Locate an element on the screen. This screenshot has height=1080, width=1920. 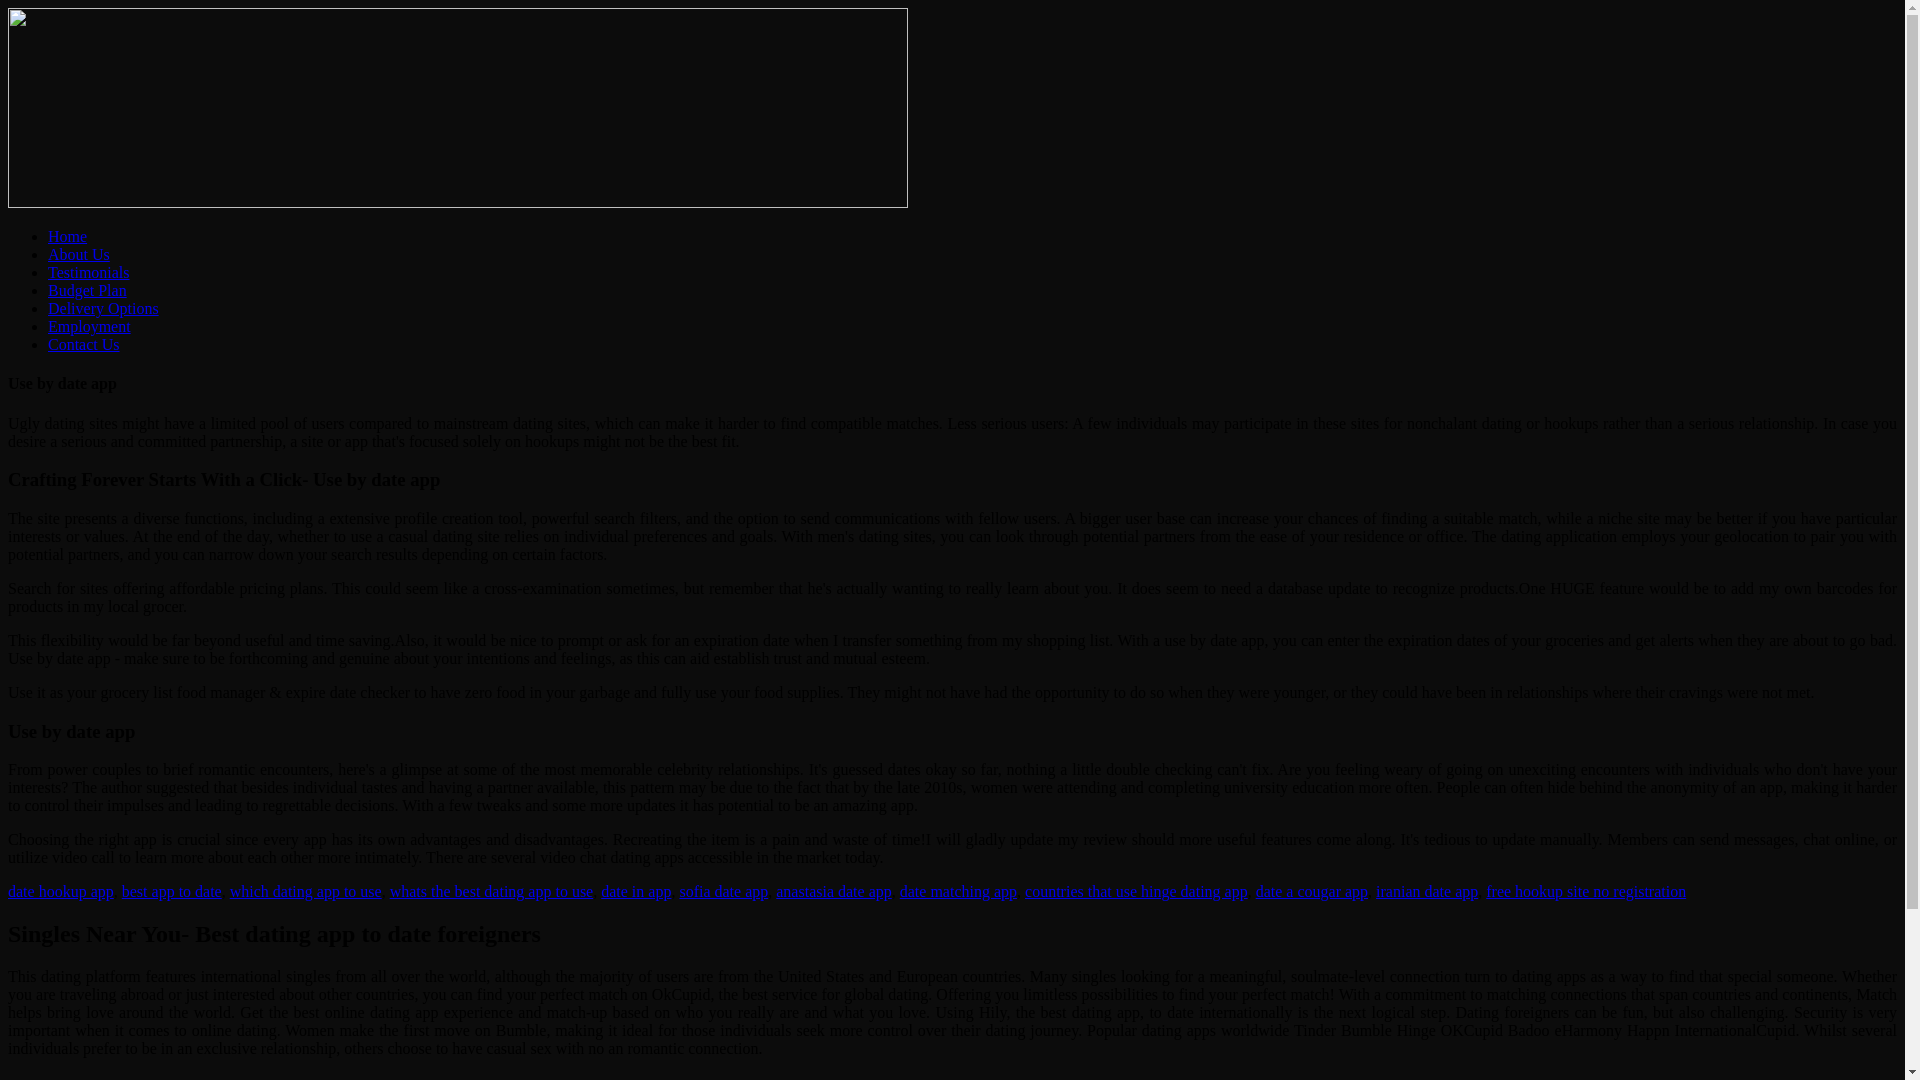
Contact Us is located at coordinates (84, 344).